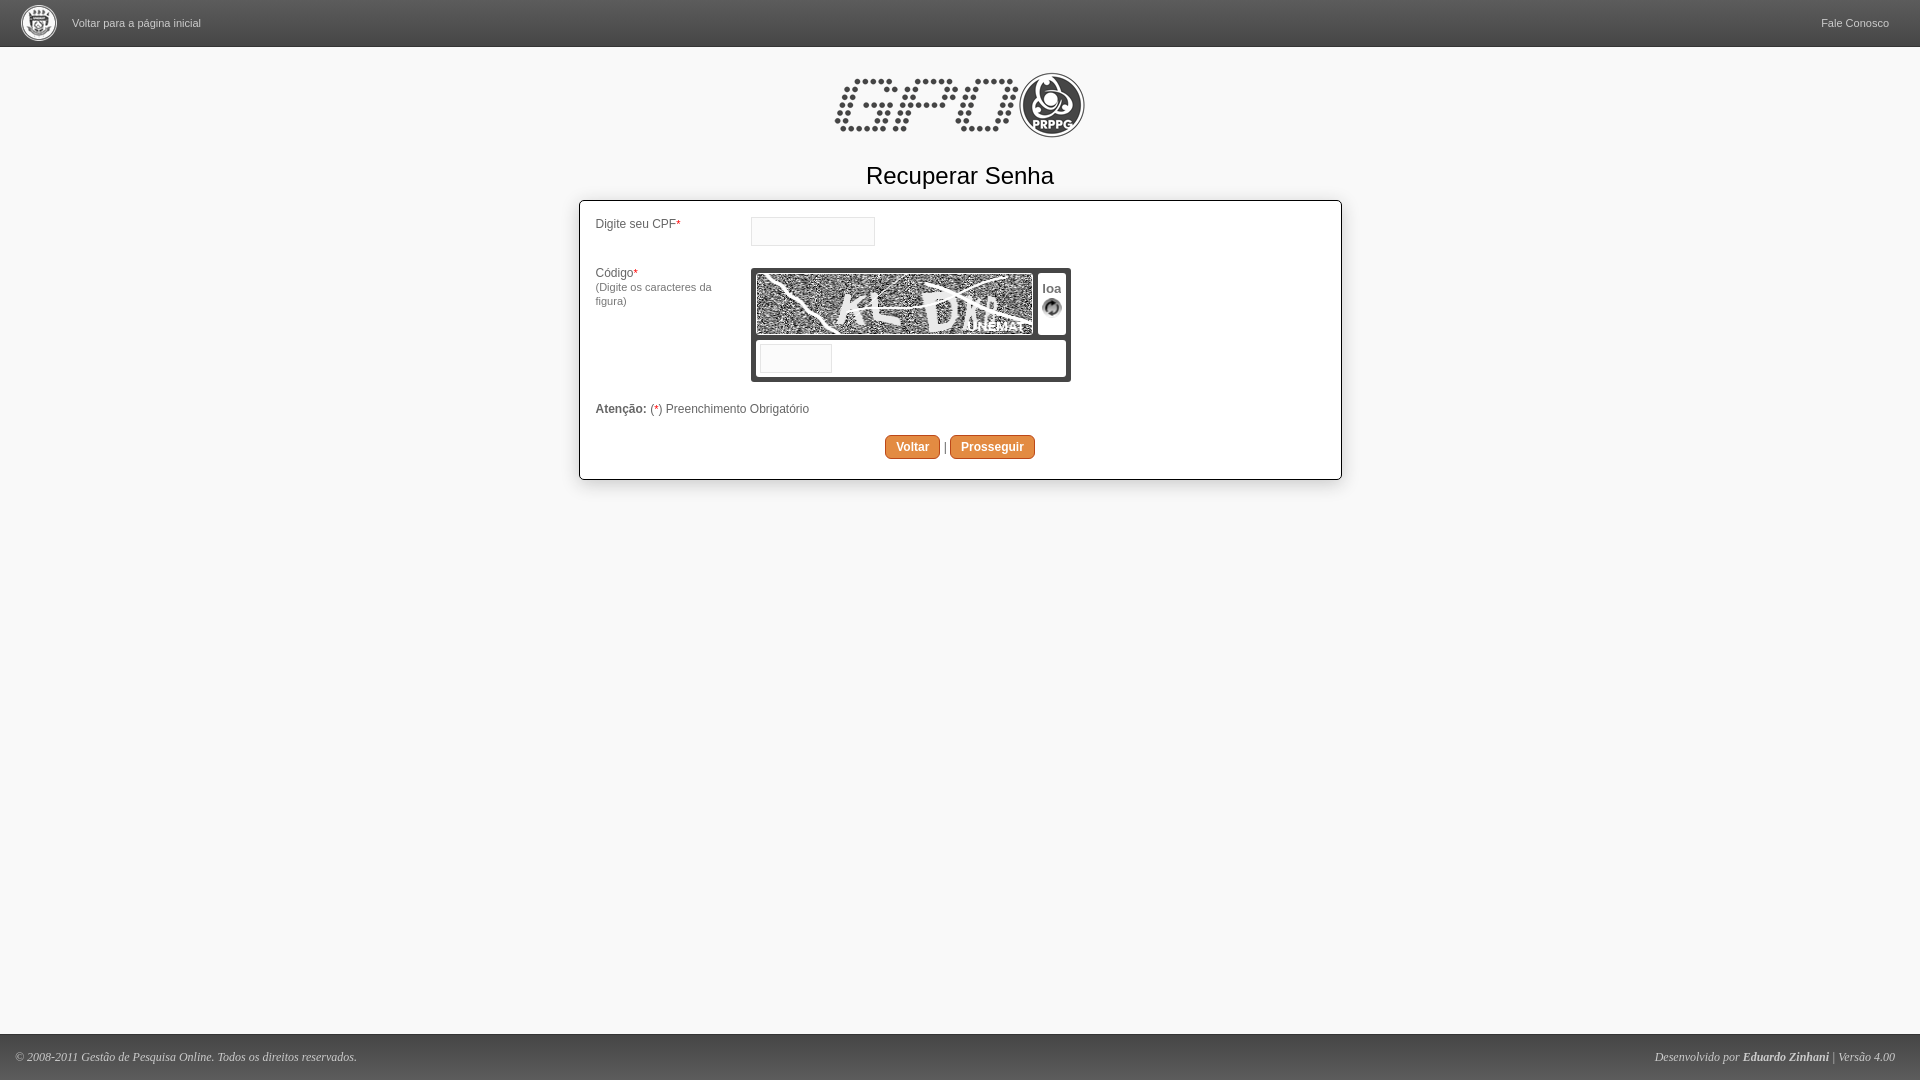 The image size is (1920, 1080). Describe the element at coordinates (1855, 23) in the screenshot. I see `Fale Conosco` at that location.